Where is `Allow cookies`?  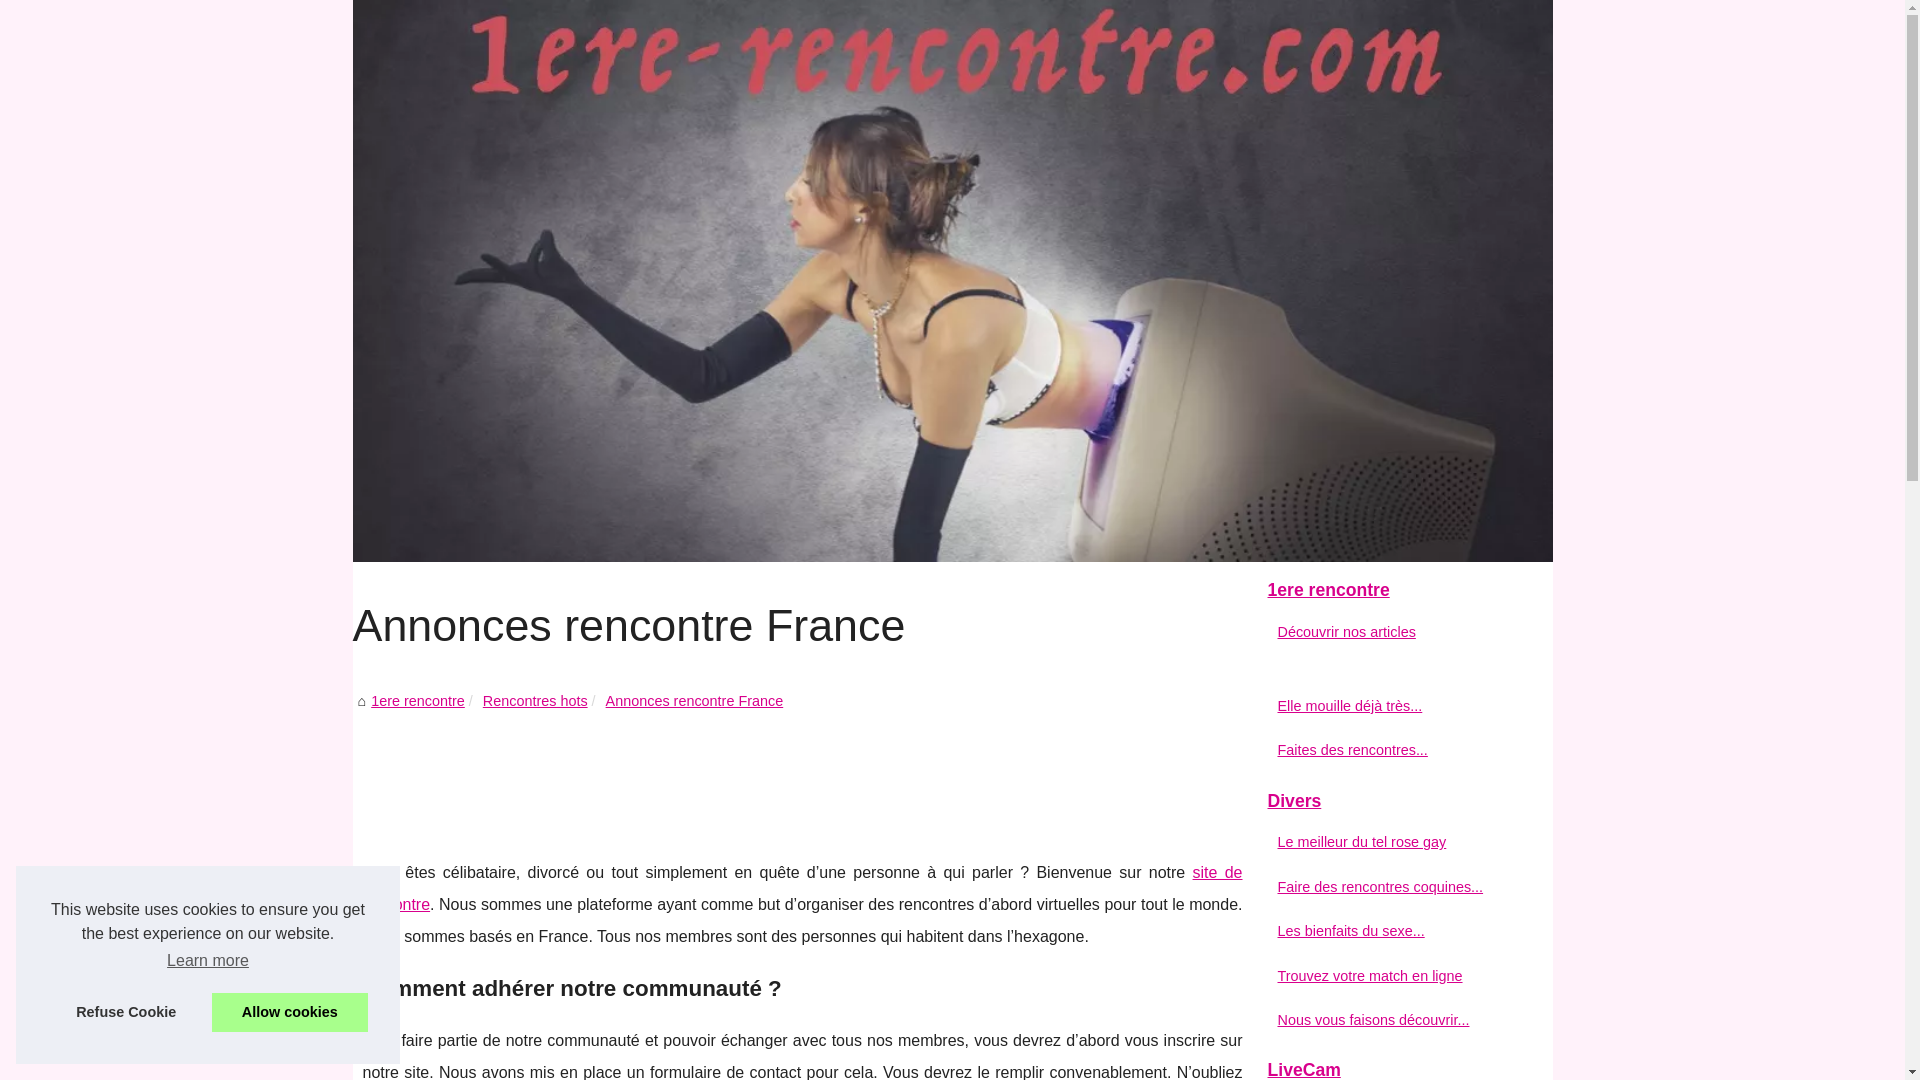 Allow cookies is located at coordinates (290, 1012).